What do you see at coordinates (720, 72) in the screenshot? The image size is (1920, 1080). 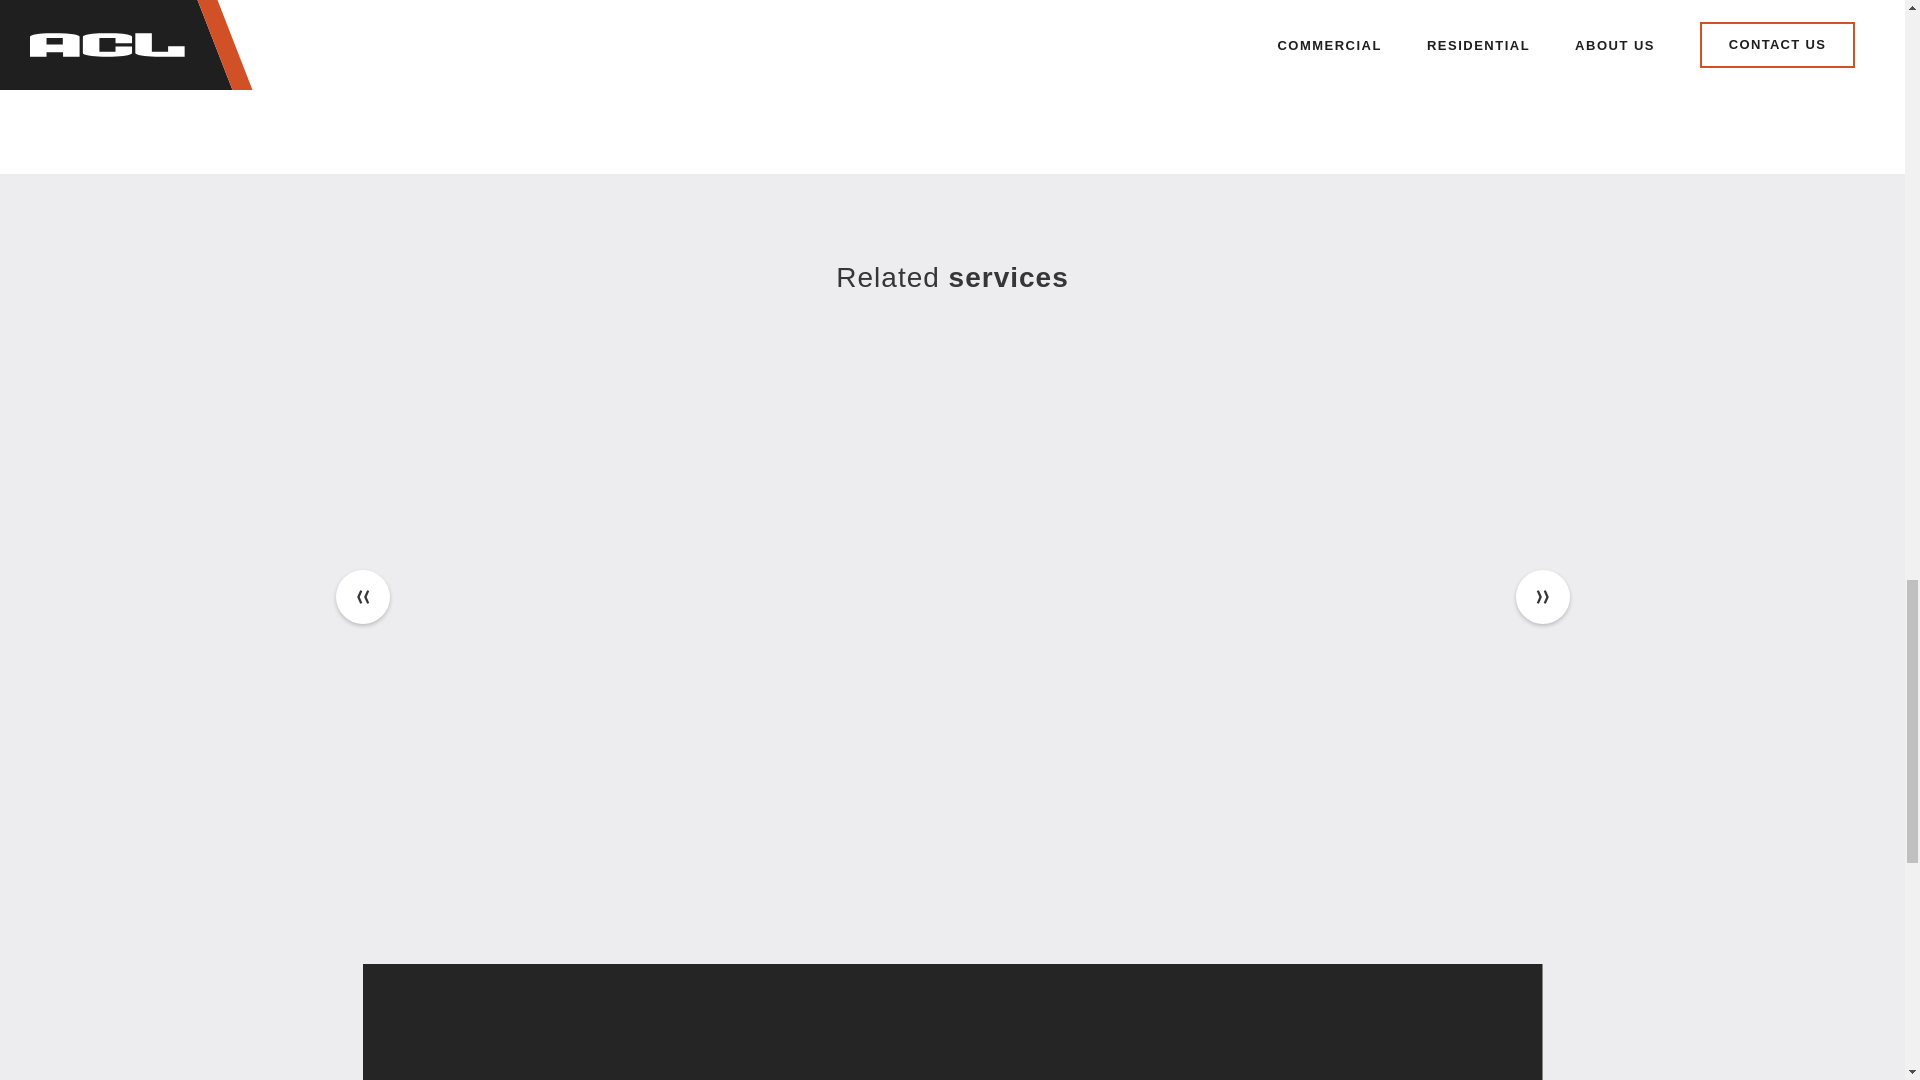 I see `Share via Email` at bounding box center [720, 72].